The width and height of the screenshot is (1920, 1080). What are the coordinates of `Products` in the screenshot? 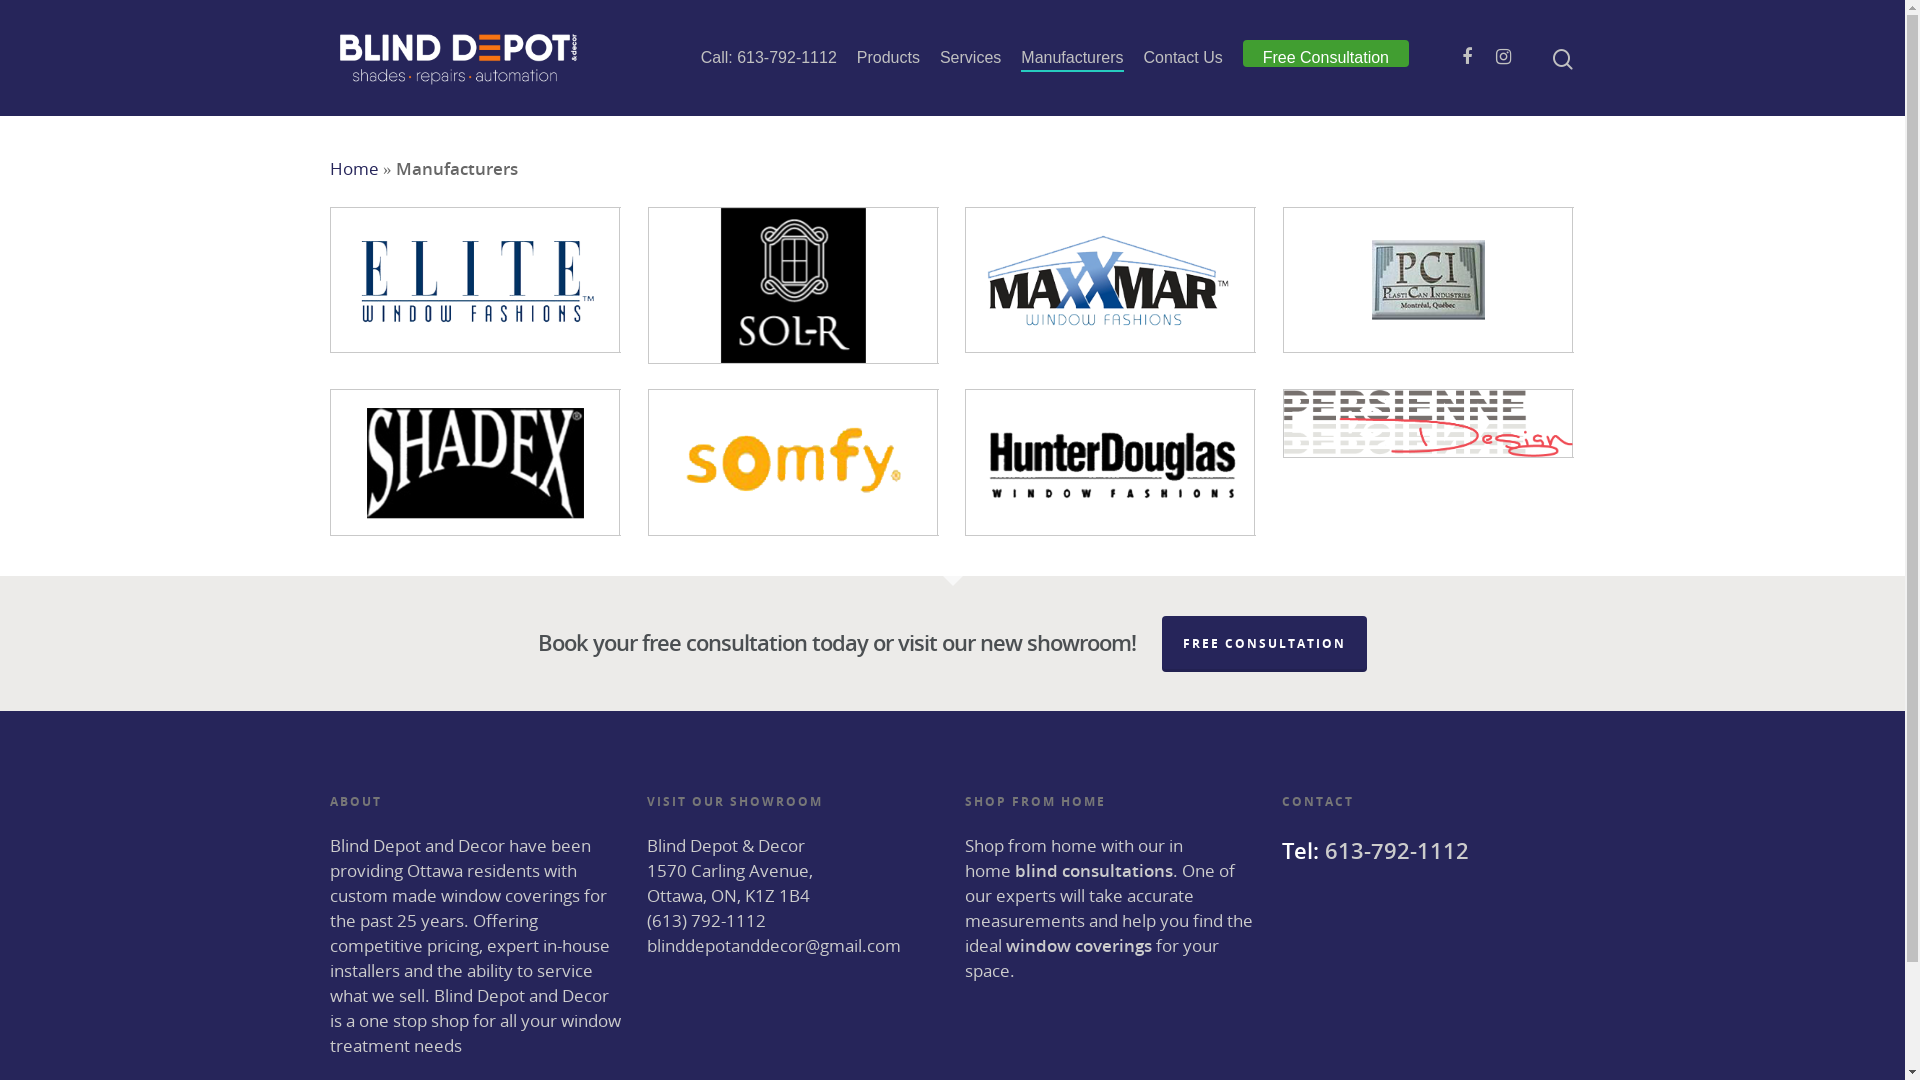 It's located at (888, 58).